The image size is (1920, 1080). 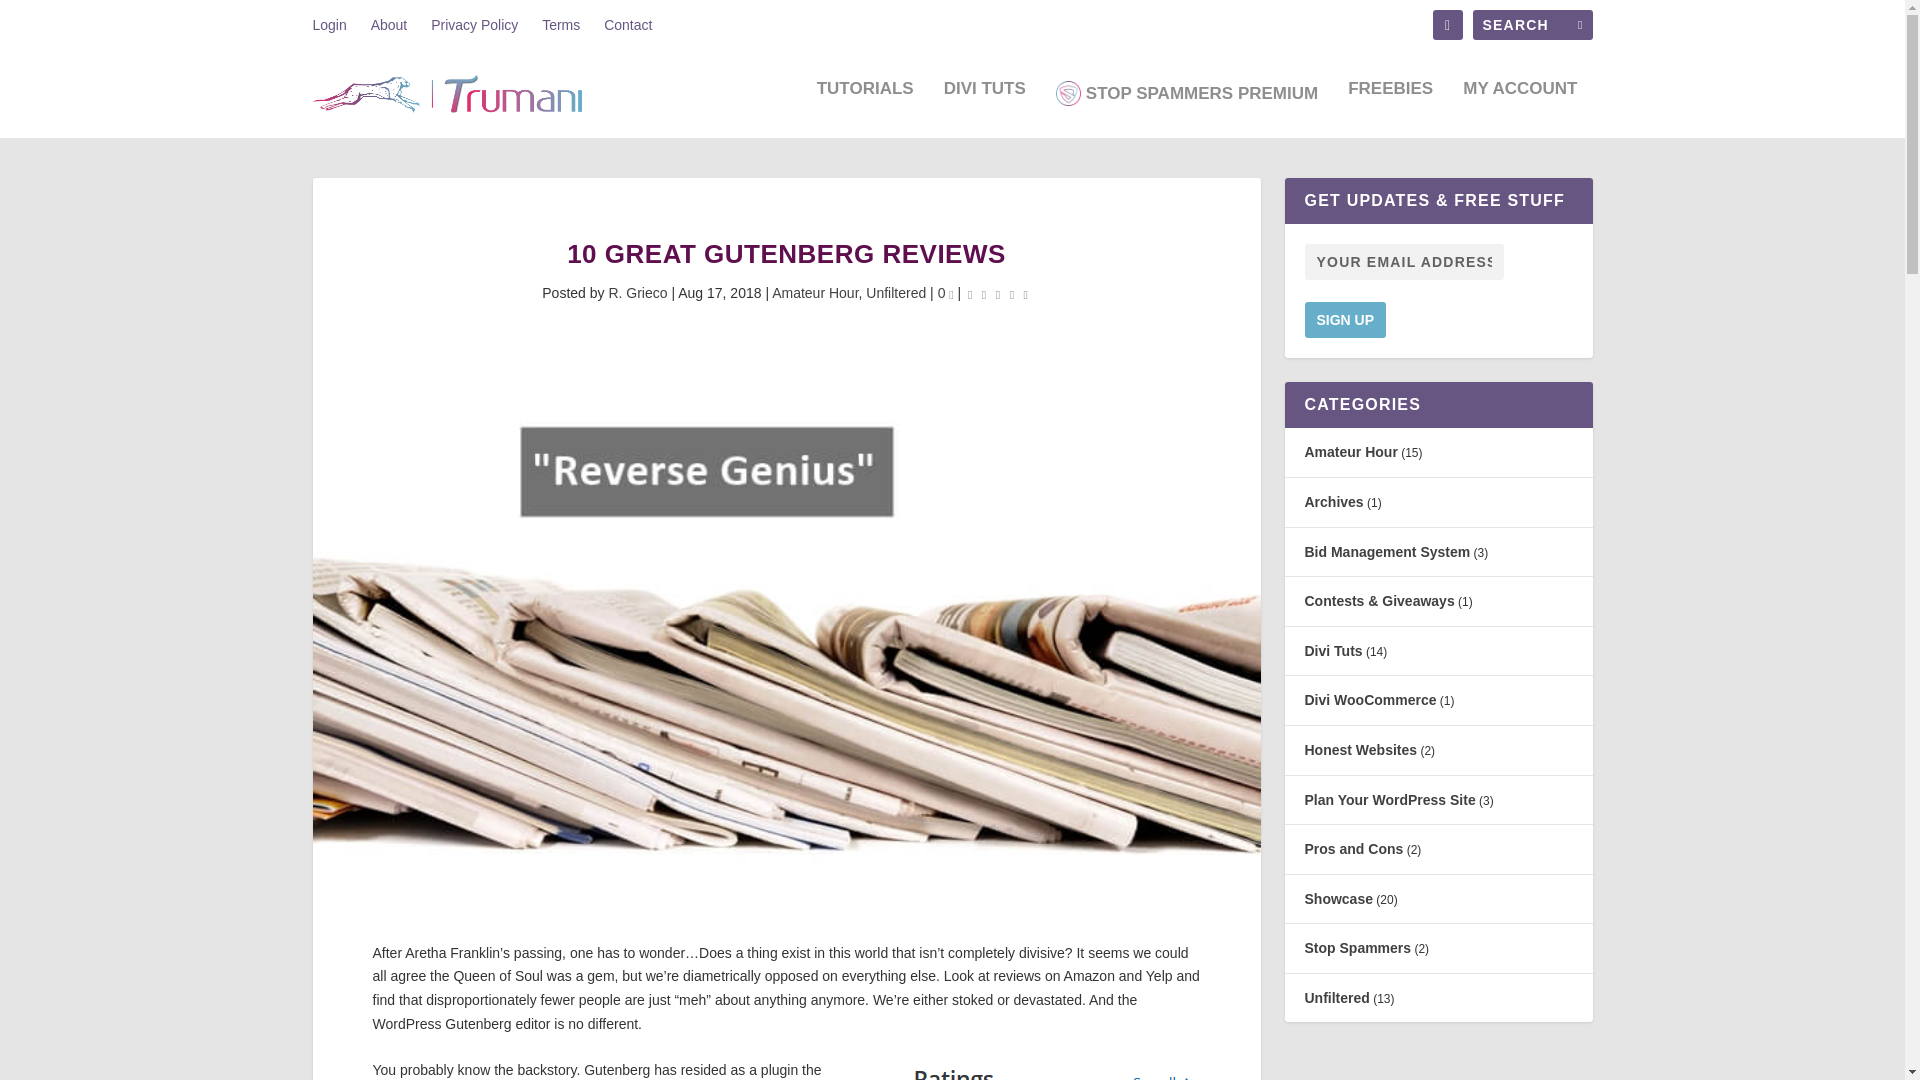 I want to click on Amateur Hour, so click(x=814, y=293).